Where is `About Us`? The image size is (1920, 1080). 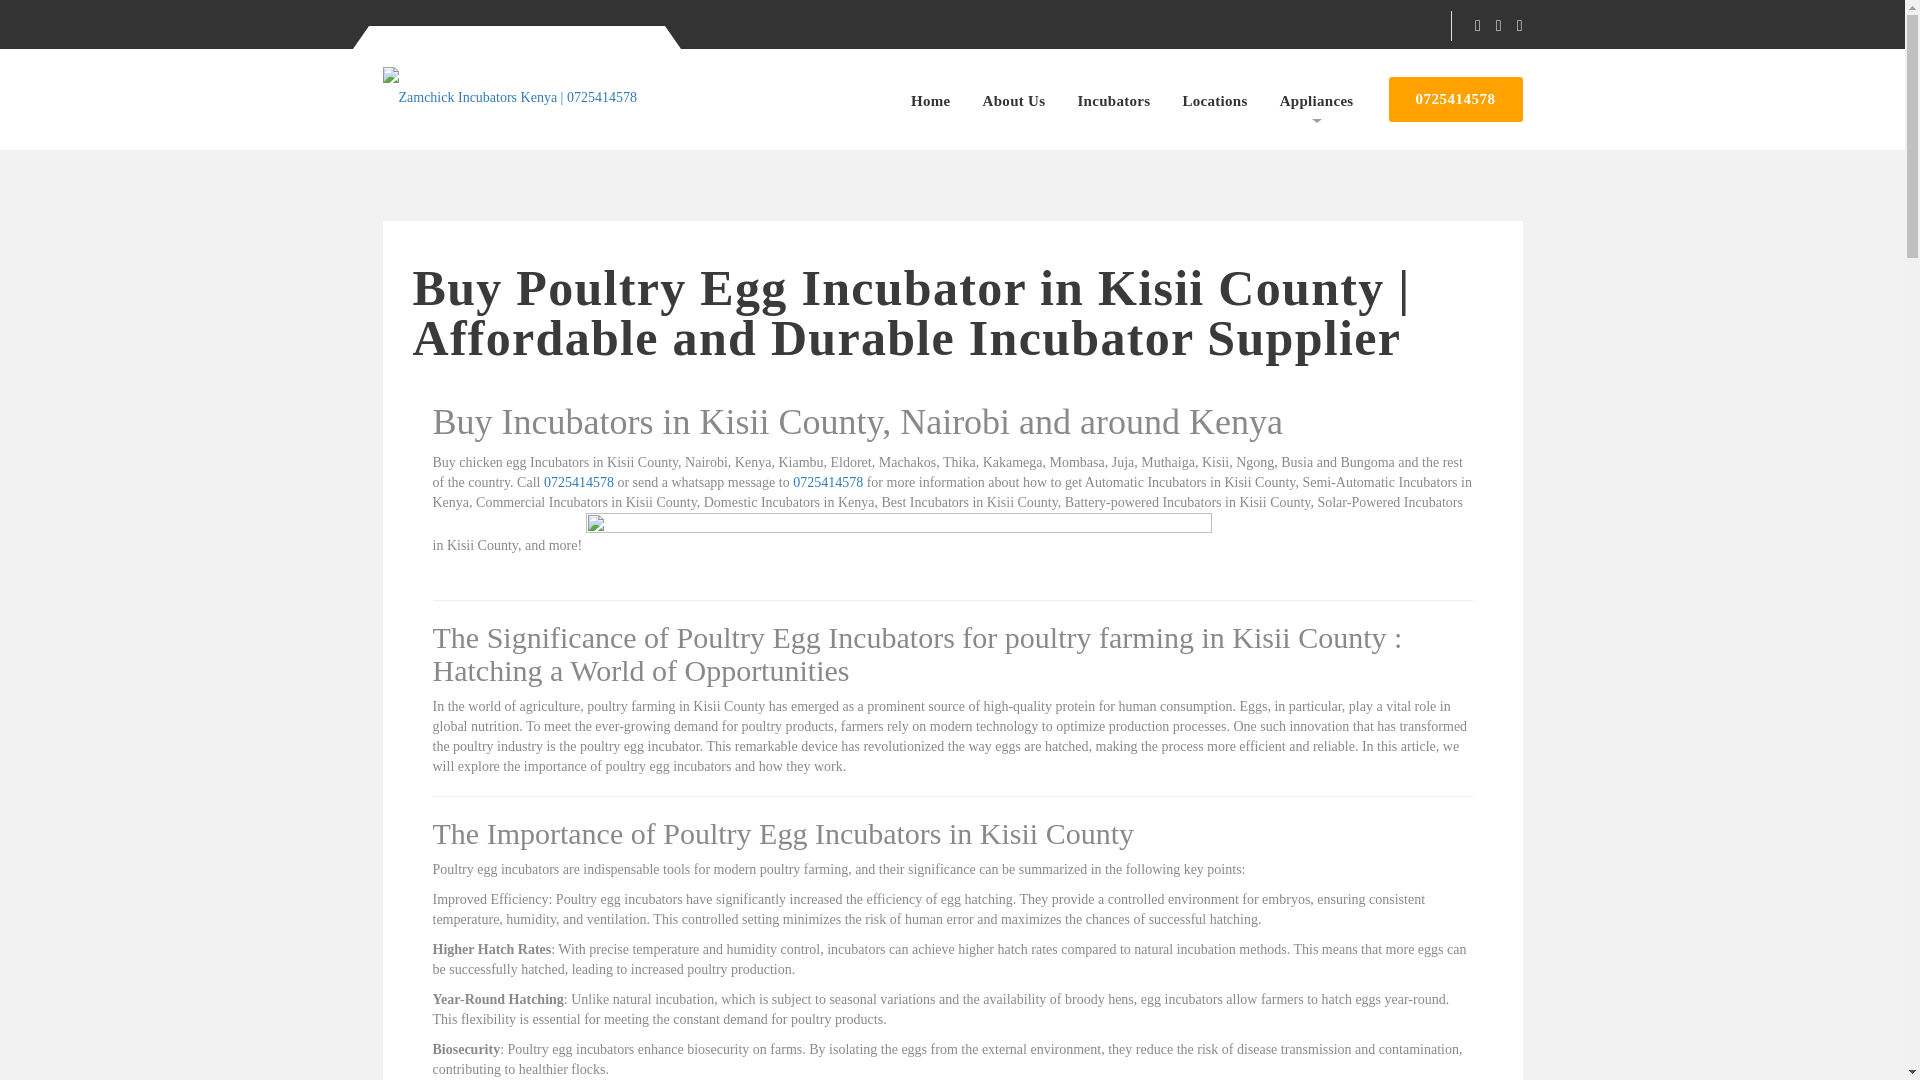 About Us is located at coordinates (1014, 101).